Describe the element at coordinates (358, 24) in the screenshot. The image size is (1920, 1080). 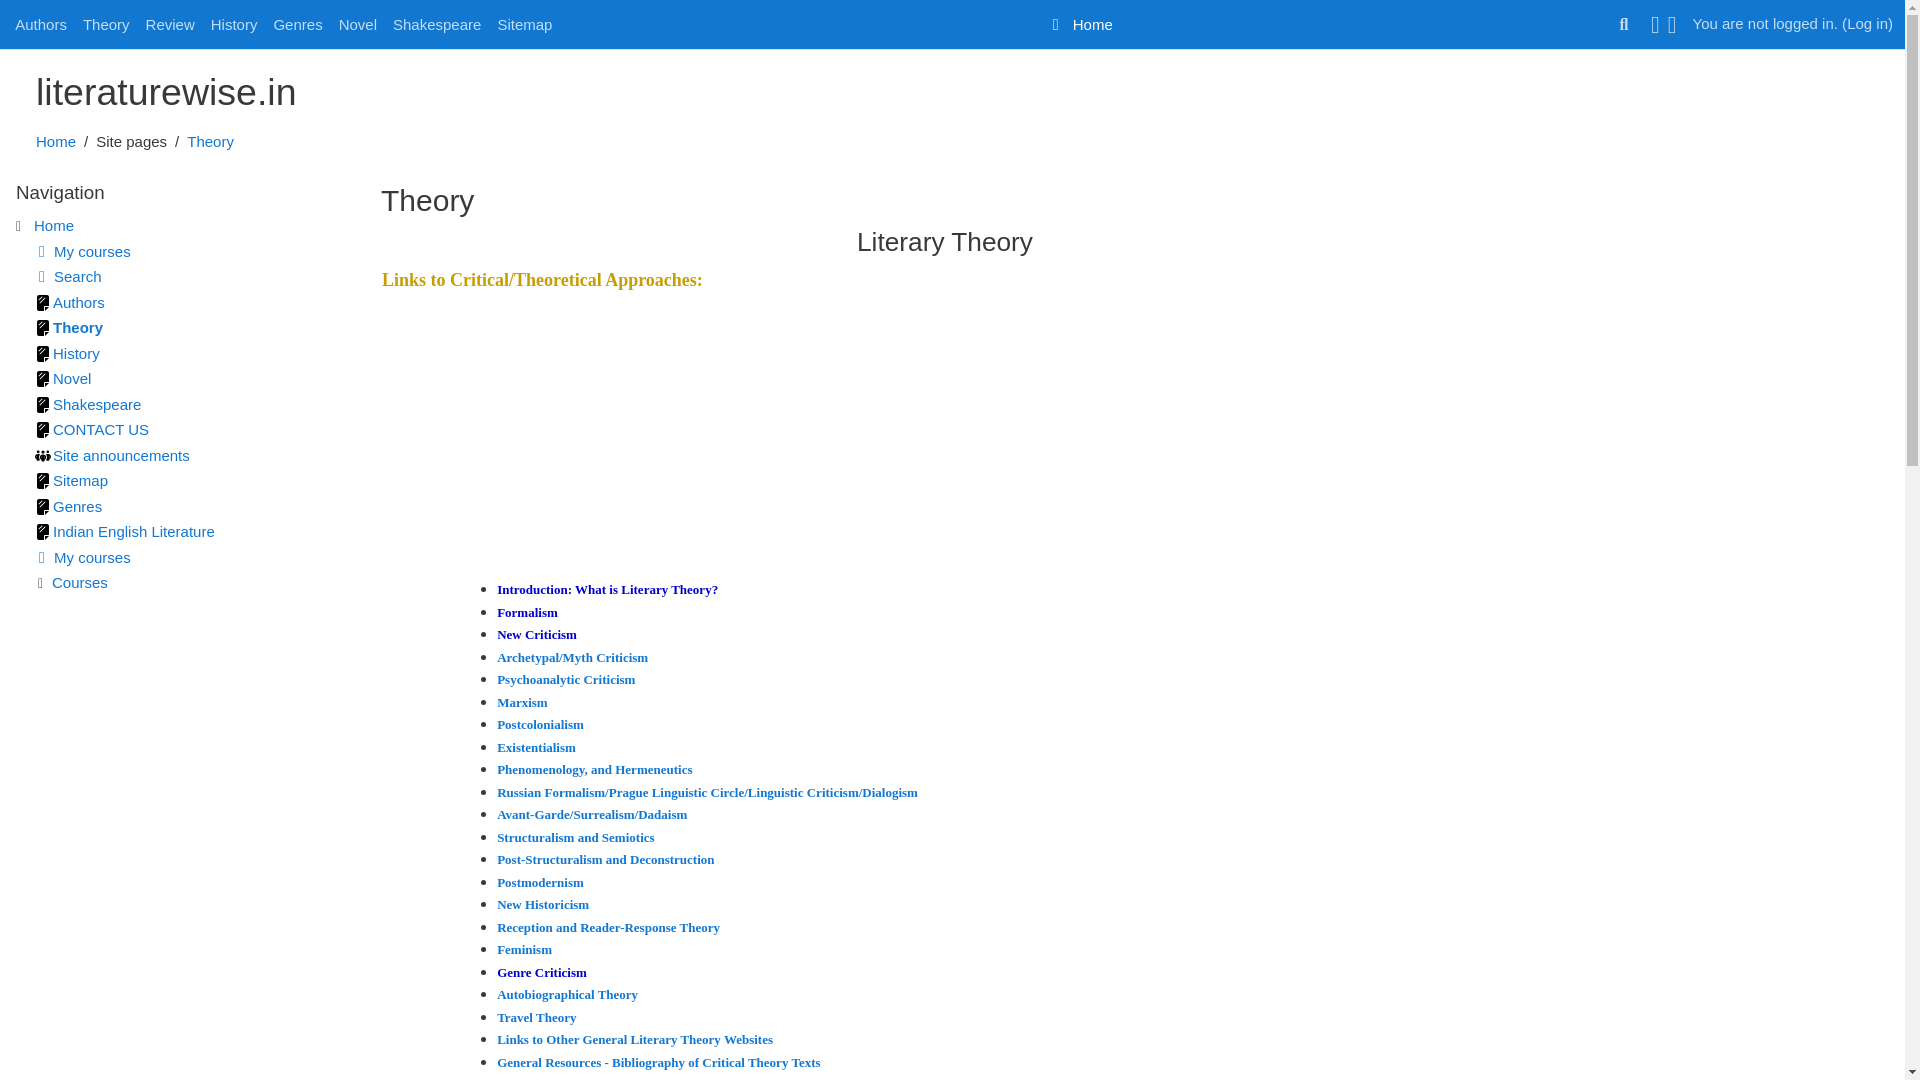
I see `Novel` at that location.